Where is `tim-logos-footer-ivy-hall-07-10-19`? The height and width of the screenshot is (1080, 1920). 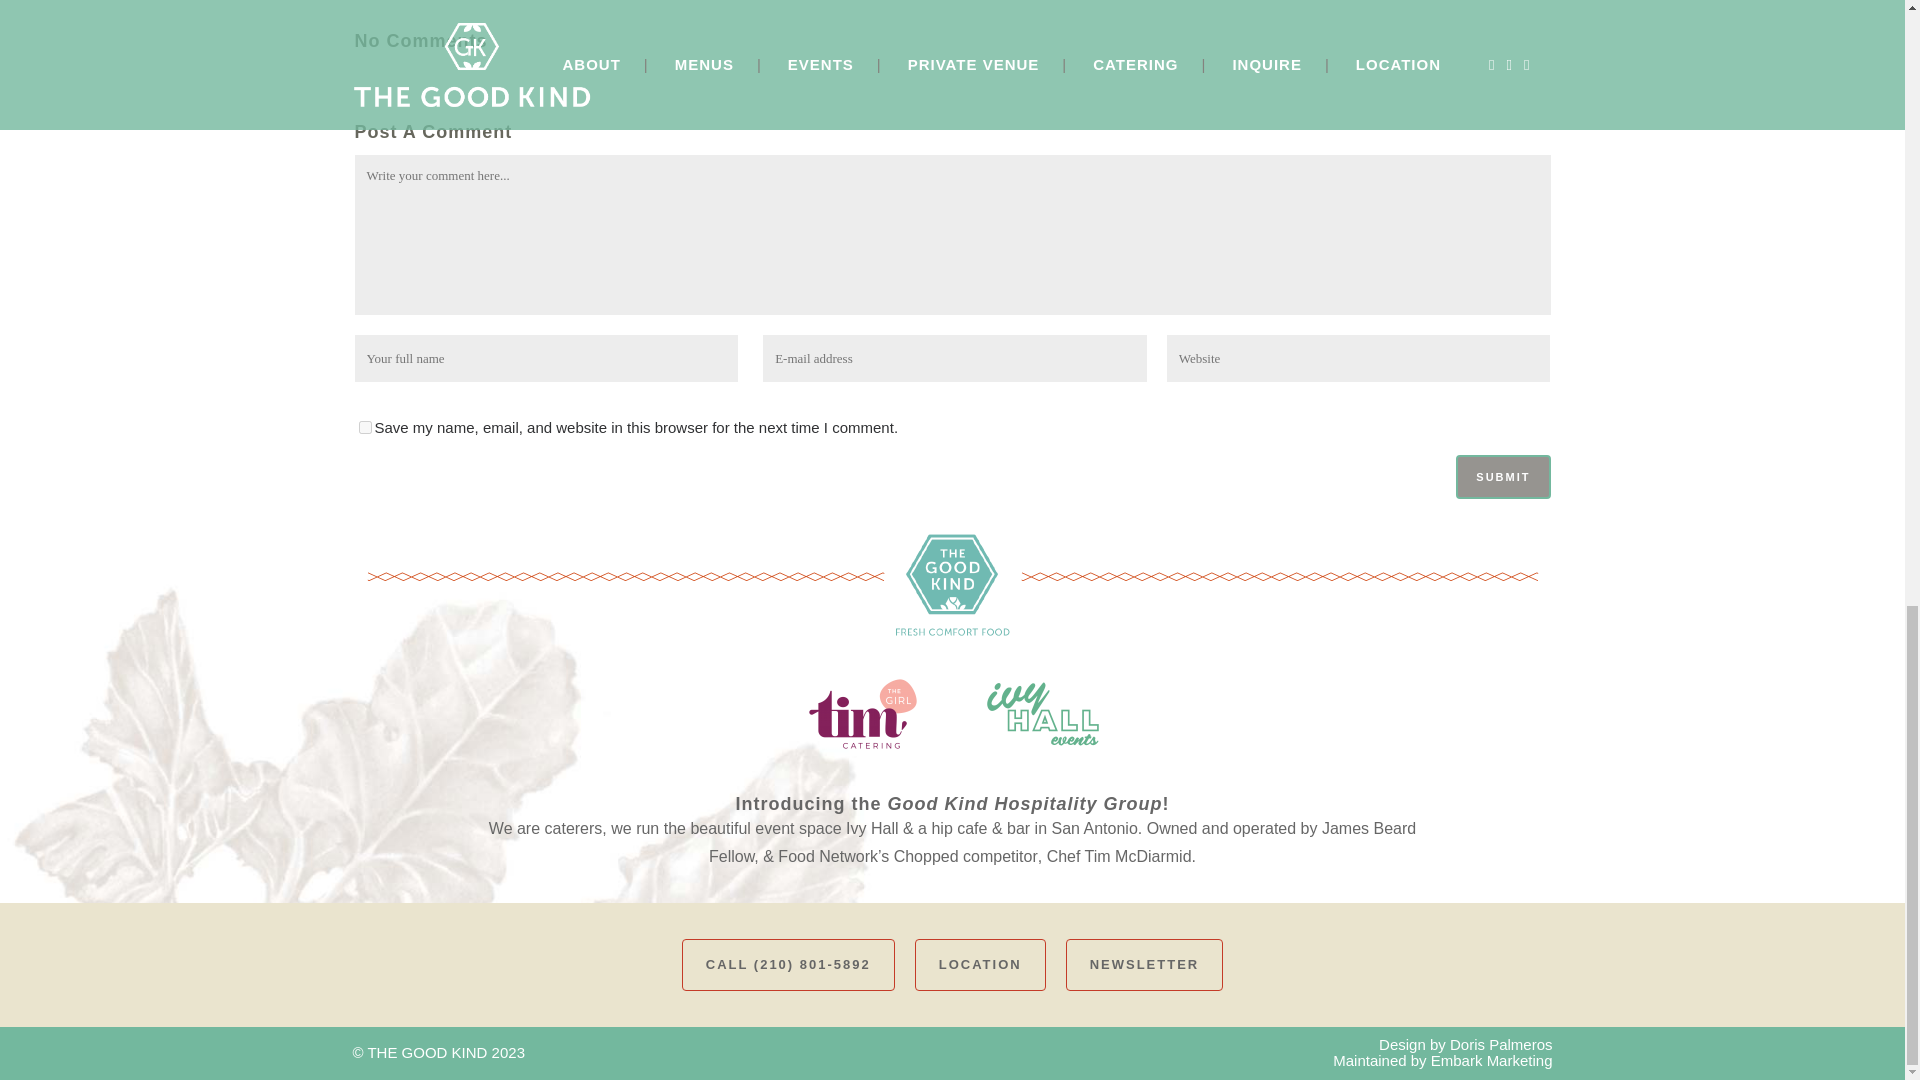
tim-logos-footer-ivy-hall-07-10-19 is located at coordinates (1042, 714).